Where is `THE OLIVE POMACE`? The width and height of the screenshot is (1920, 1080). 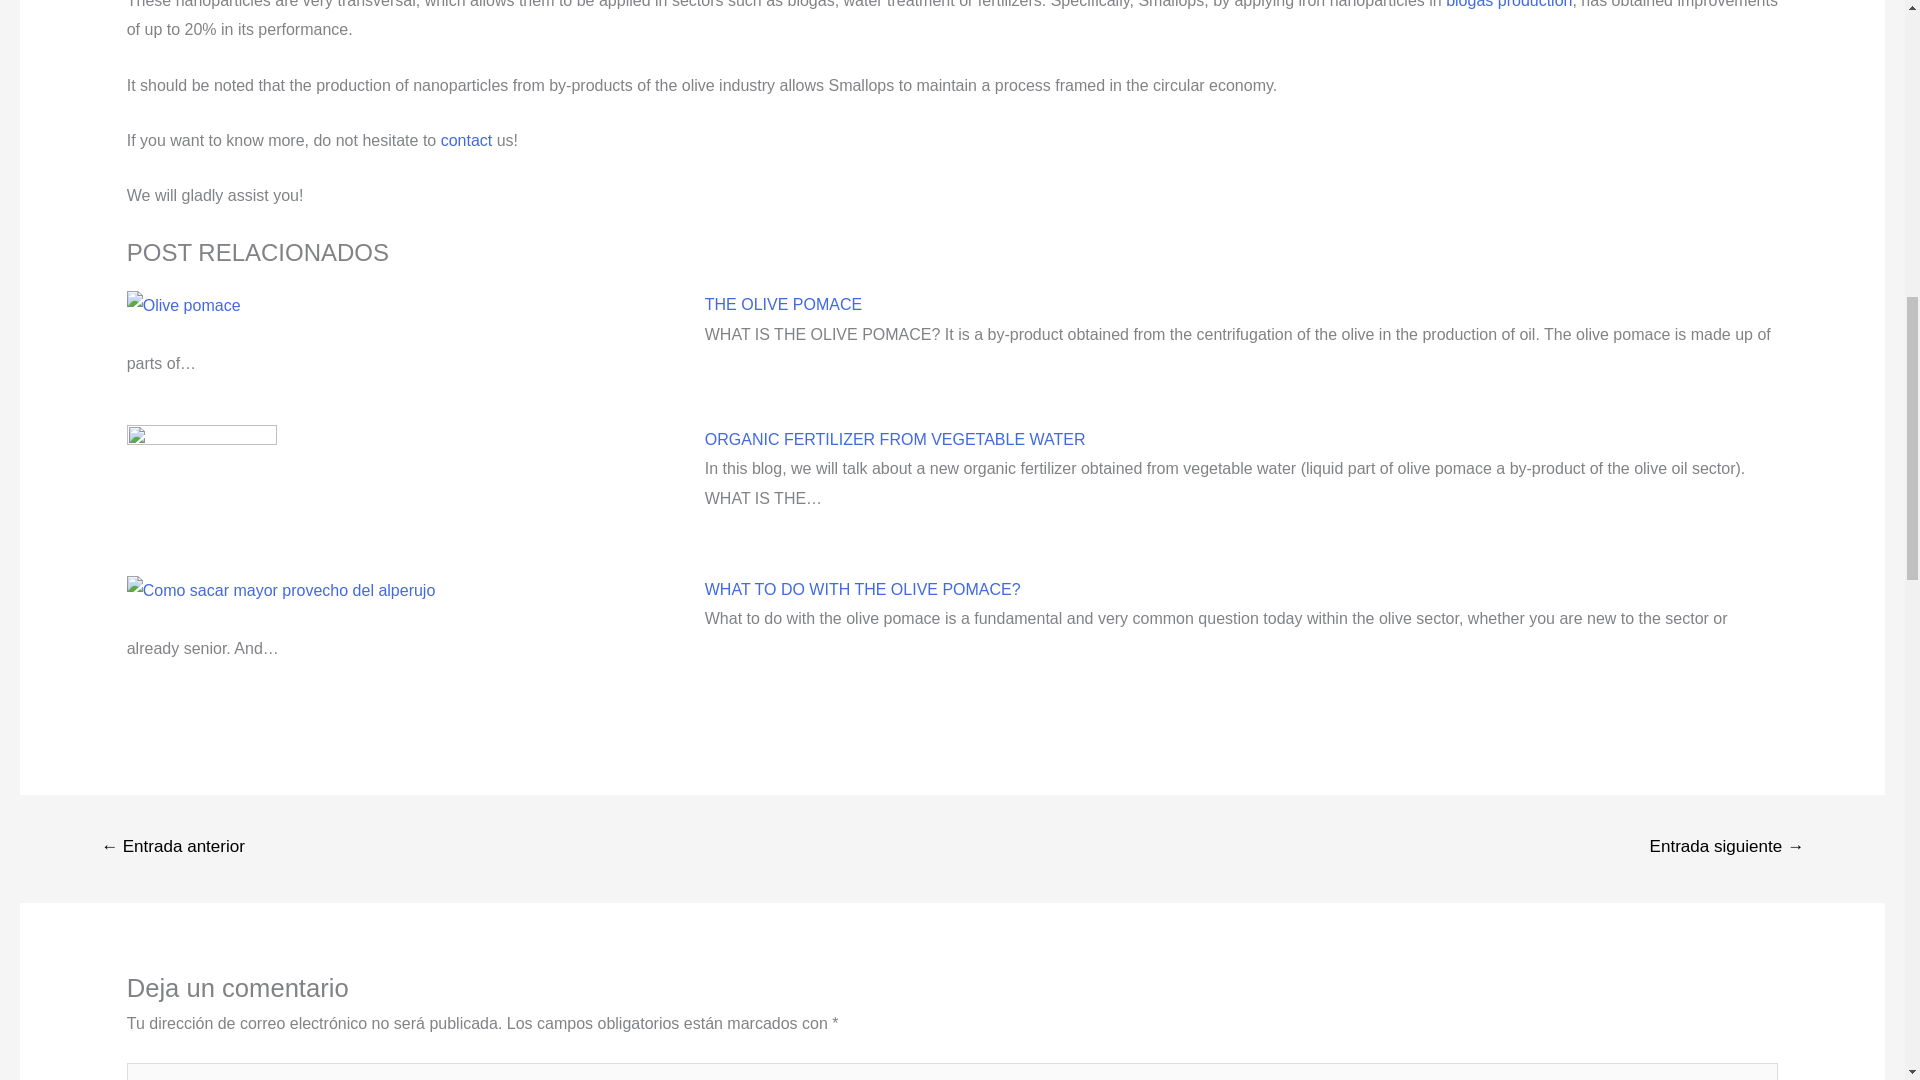
THE OLIVE POMACE is located at coordinates (783, 304).